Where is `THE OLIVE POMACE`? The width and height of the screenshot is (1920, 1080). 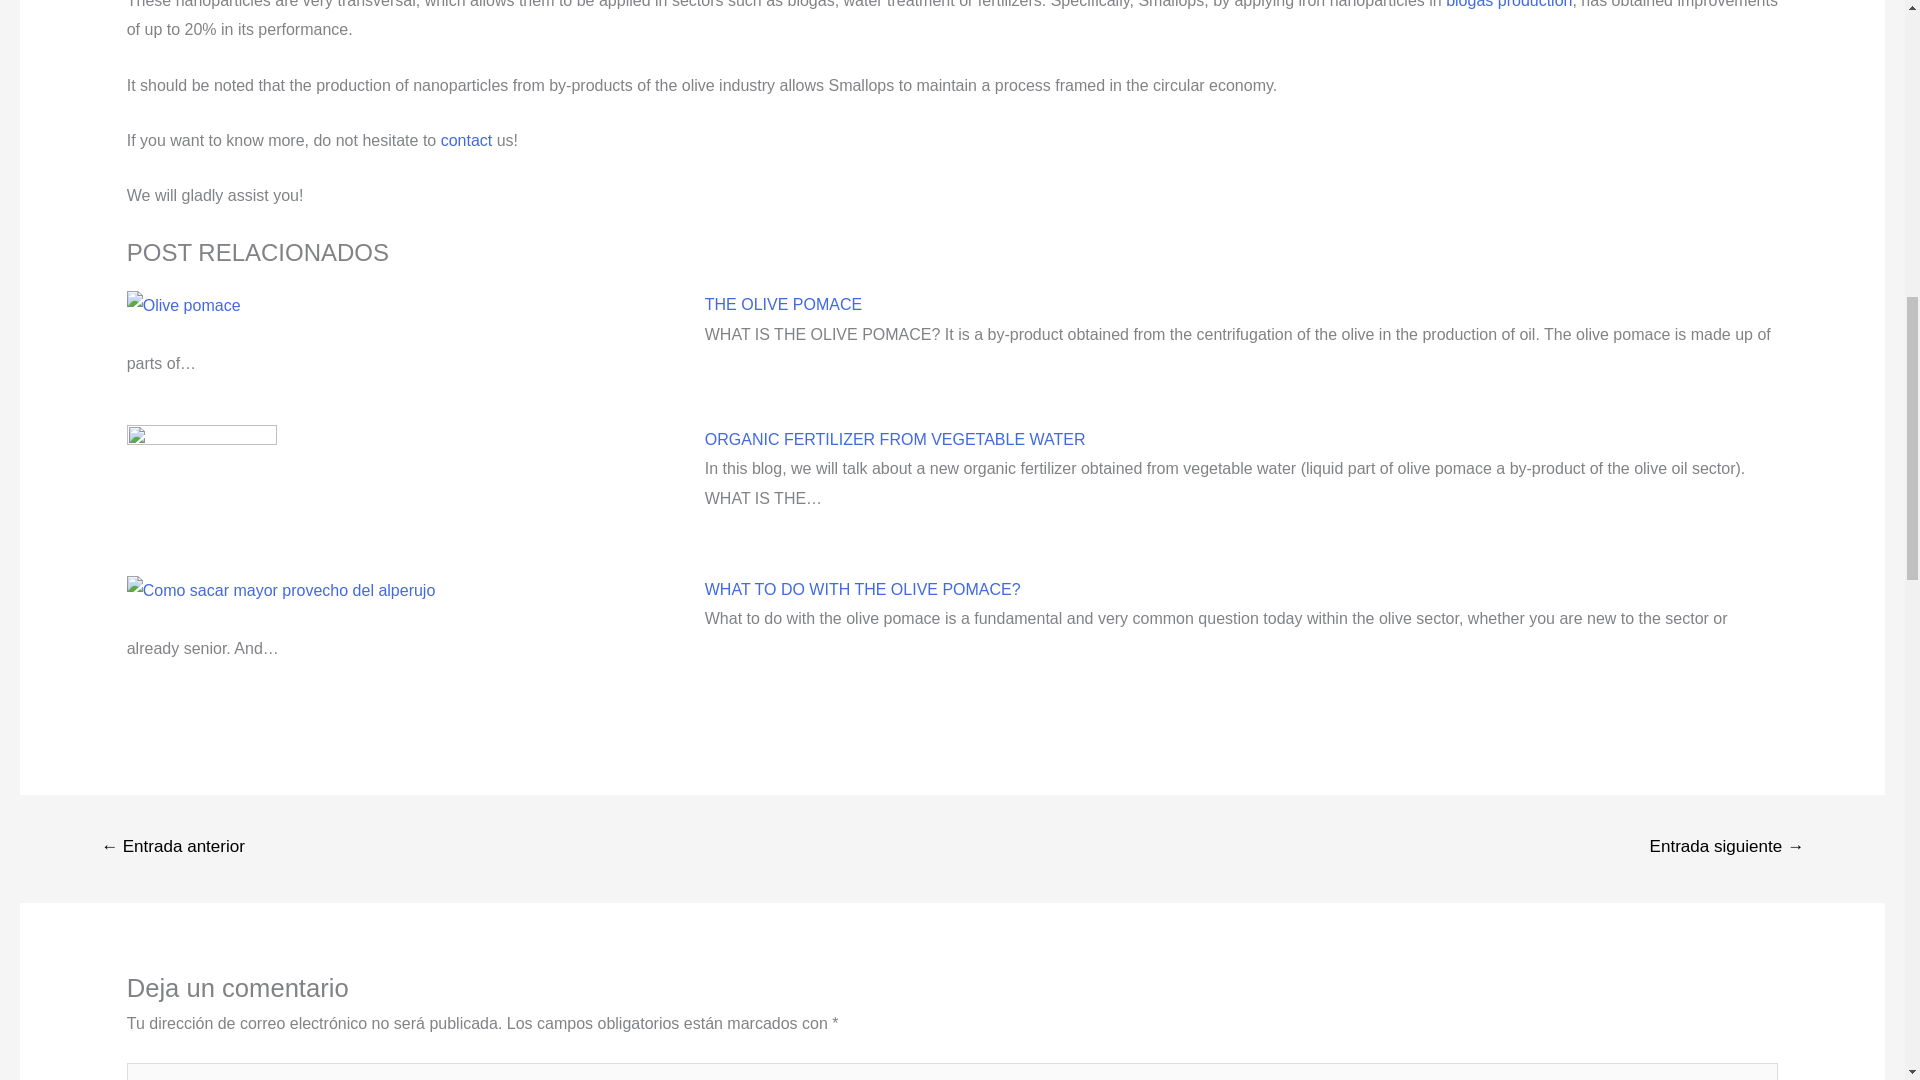
THE OLIVE POMACE is located at coordinates (783, 304).